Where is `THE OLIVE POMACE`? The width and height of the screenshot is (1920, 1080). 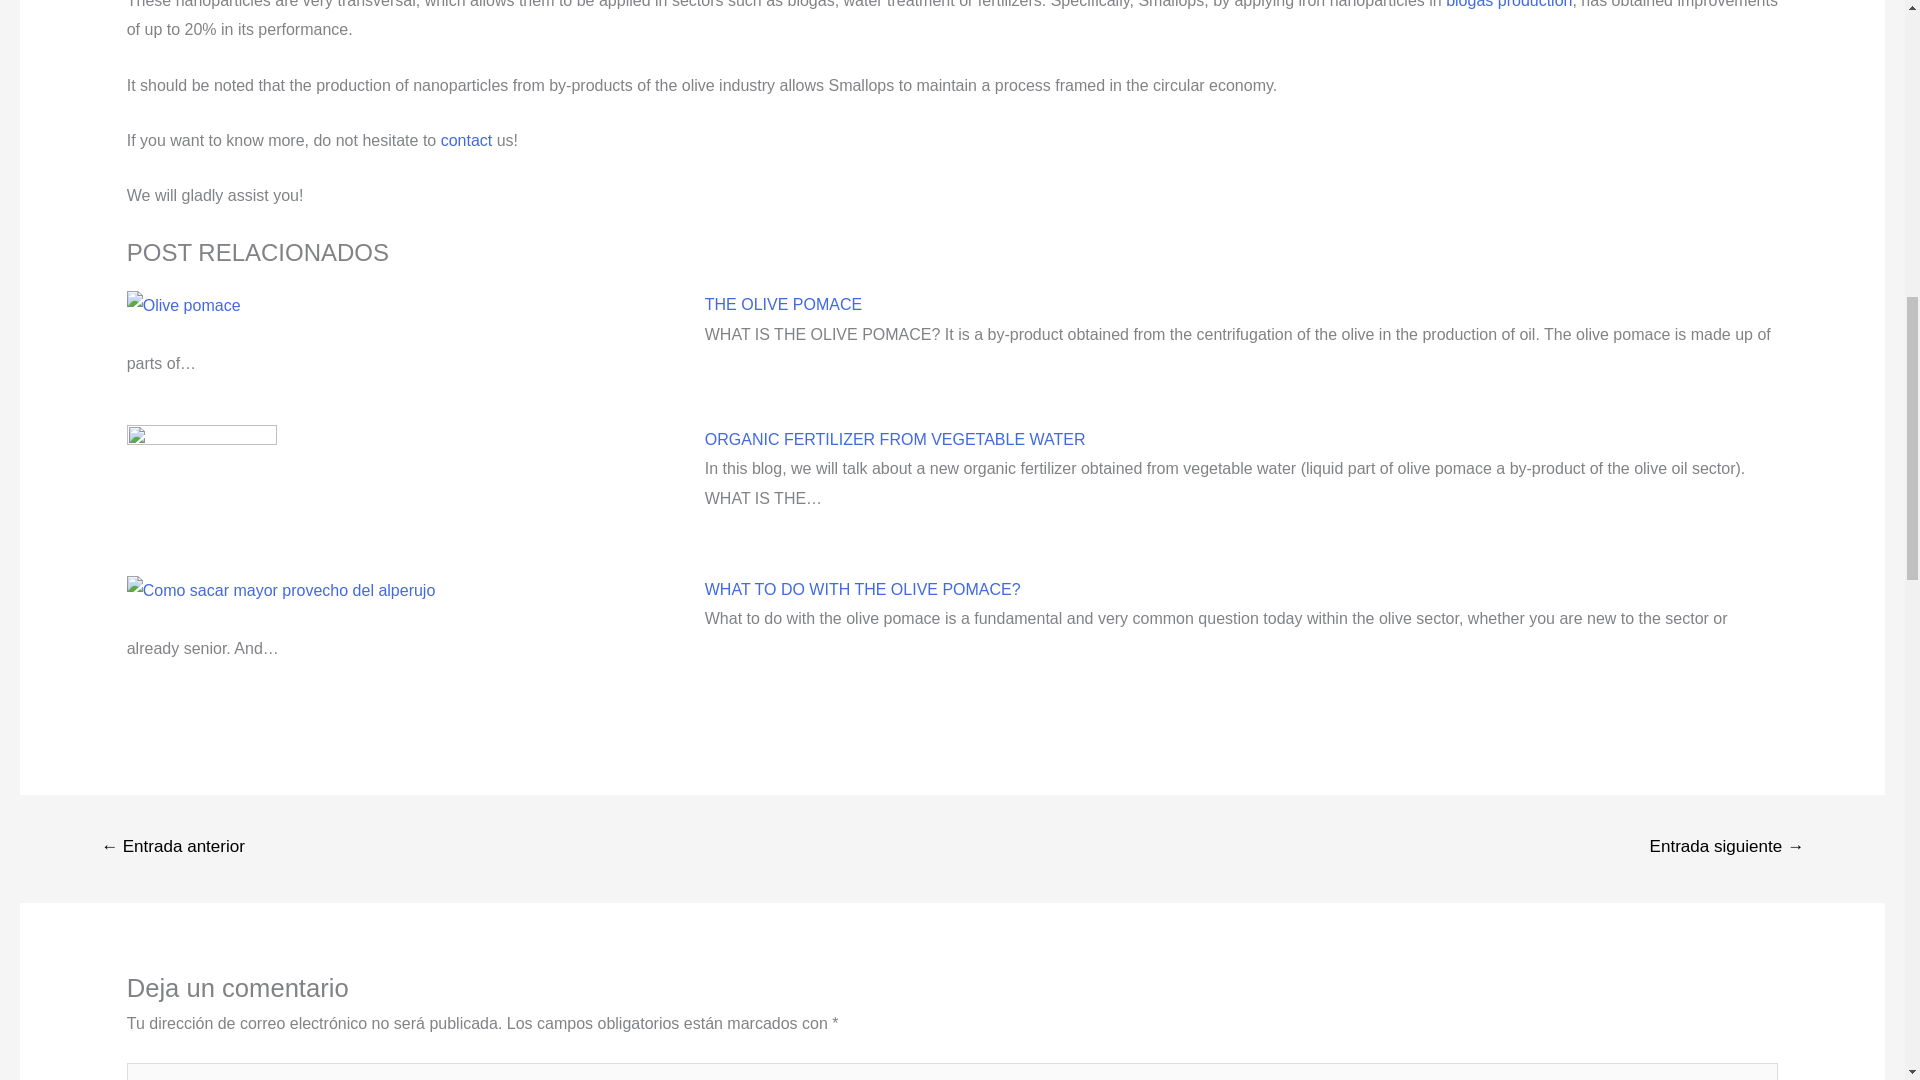
THE OLIVE POMACE is located at coordinates (783, 304).